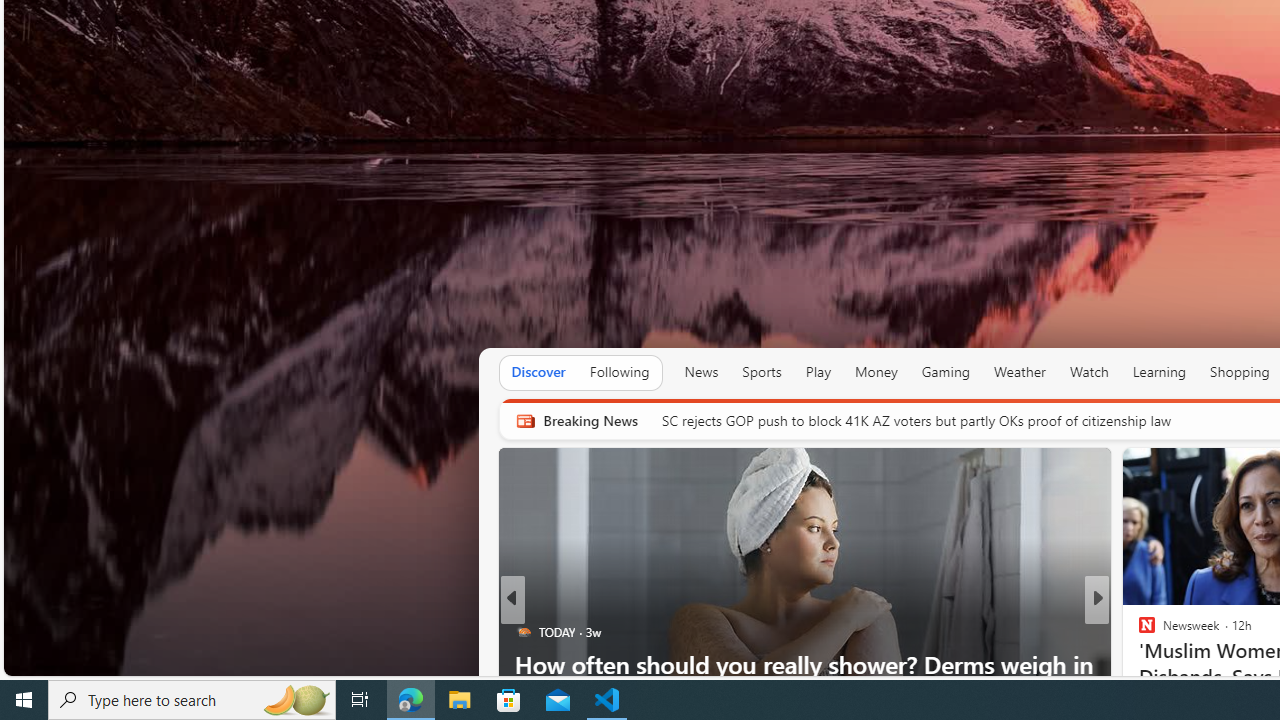 This screenshot has width=1280, height=720. What do you see at coordinates (1138, 632) in the screenshot?
I see `Newsweek` at bounding box center [1138, 632].